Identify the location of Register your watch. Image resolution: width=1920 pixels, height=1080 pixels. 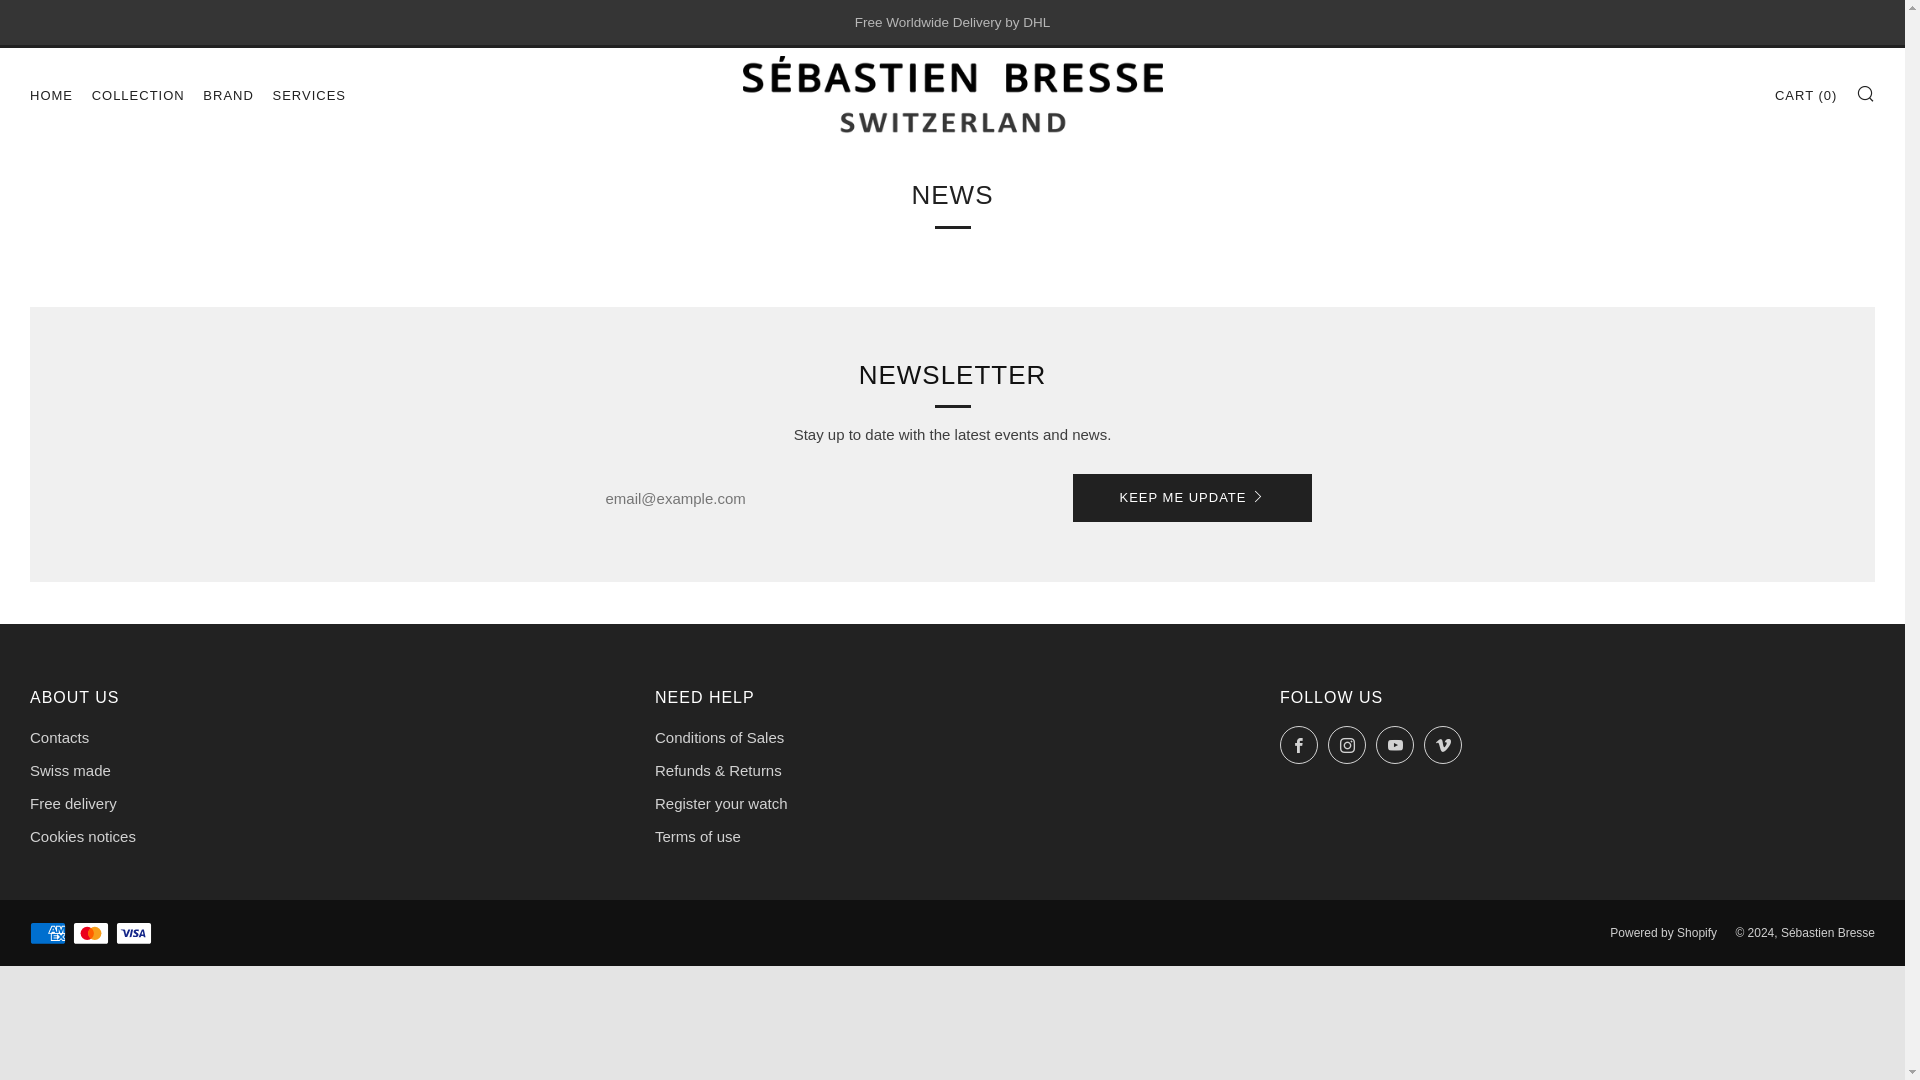
(720, 803).